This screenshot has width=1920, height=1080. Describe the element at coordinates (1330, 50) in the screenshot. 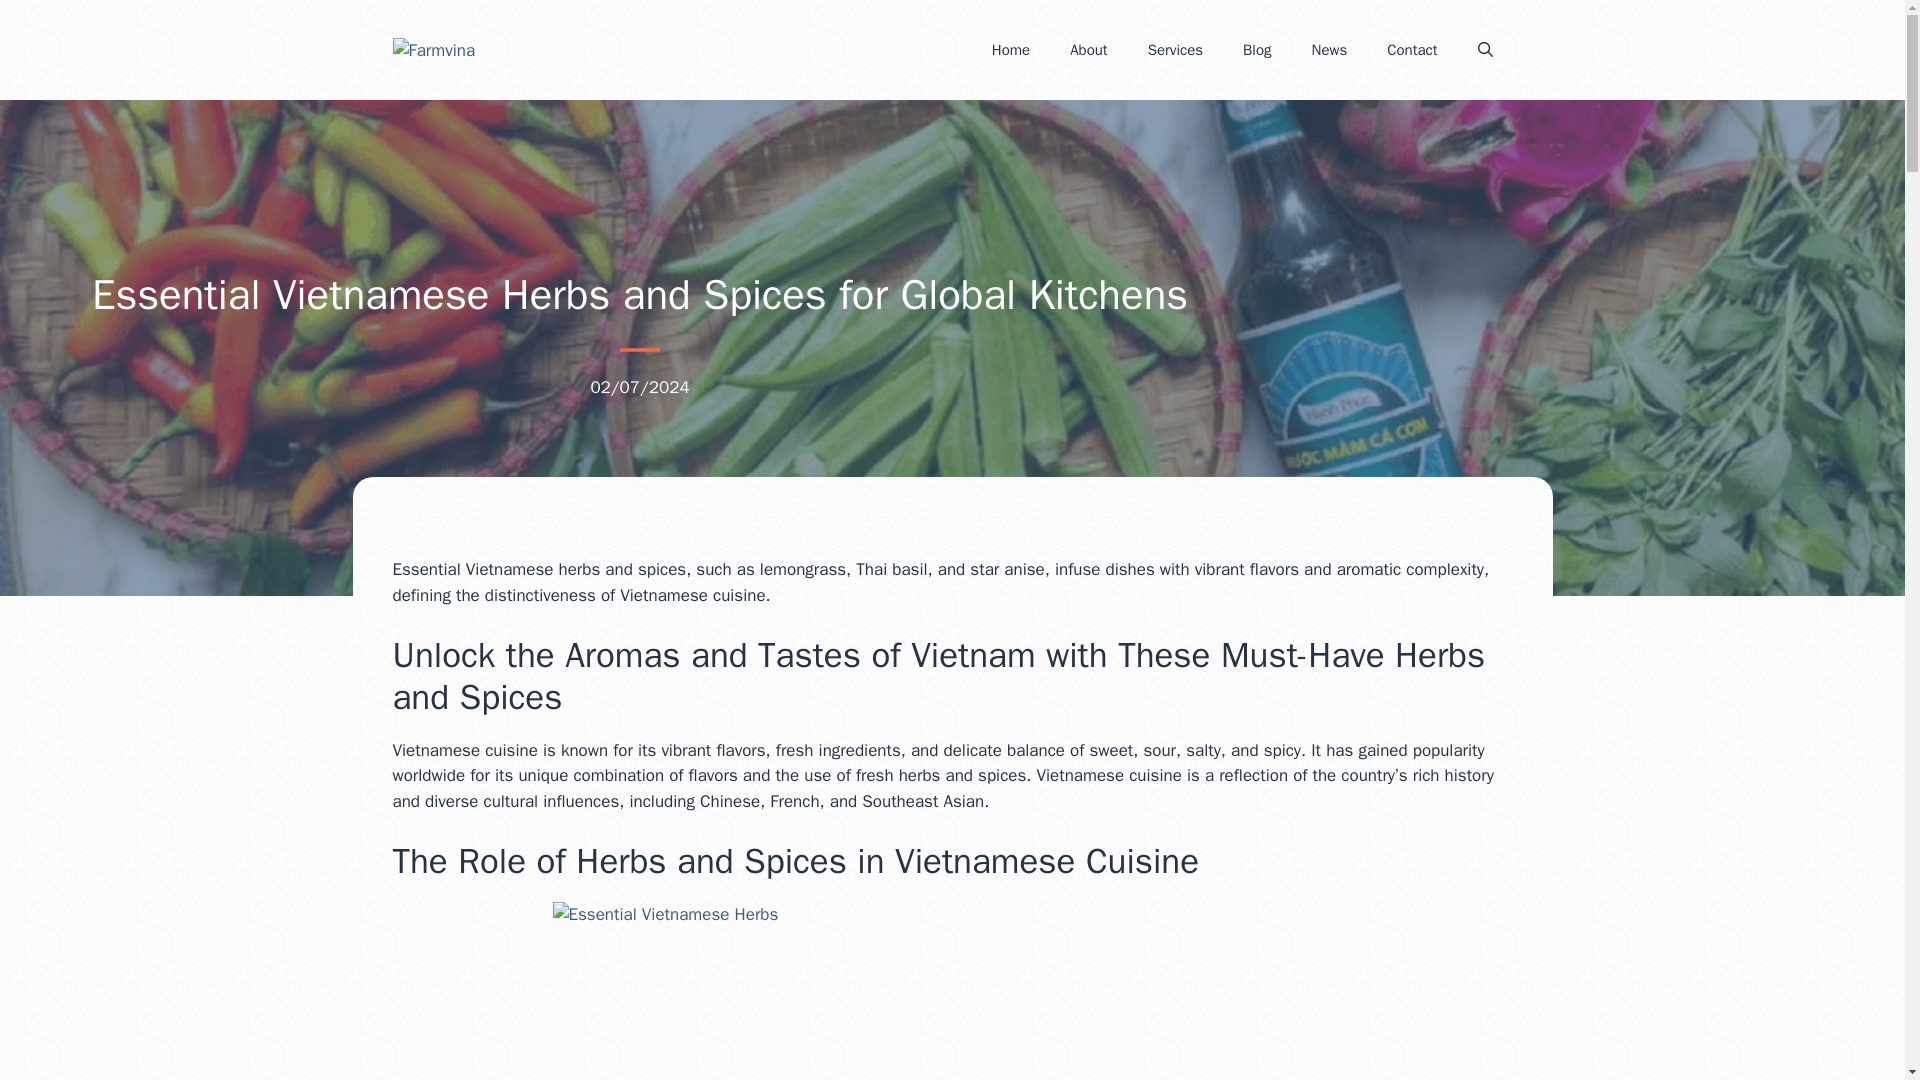

I see `News` at that location.